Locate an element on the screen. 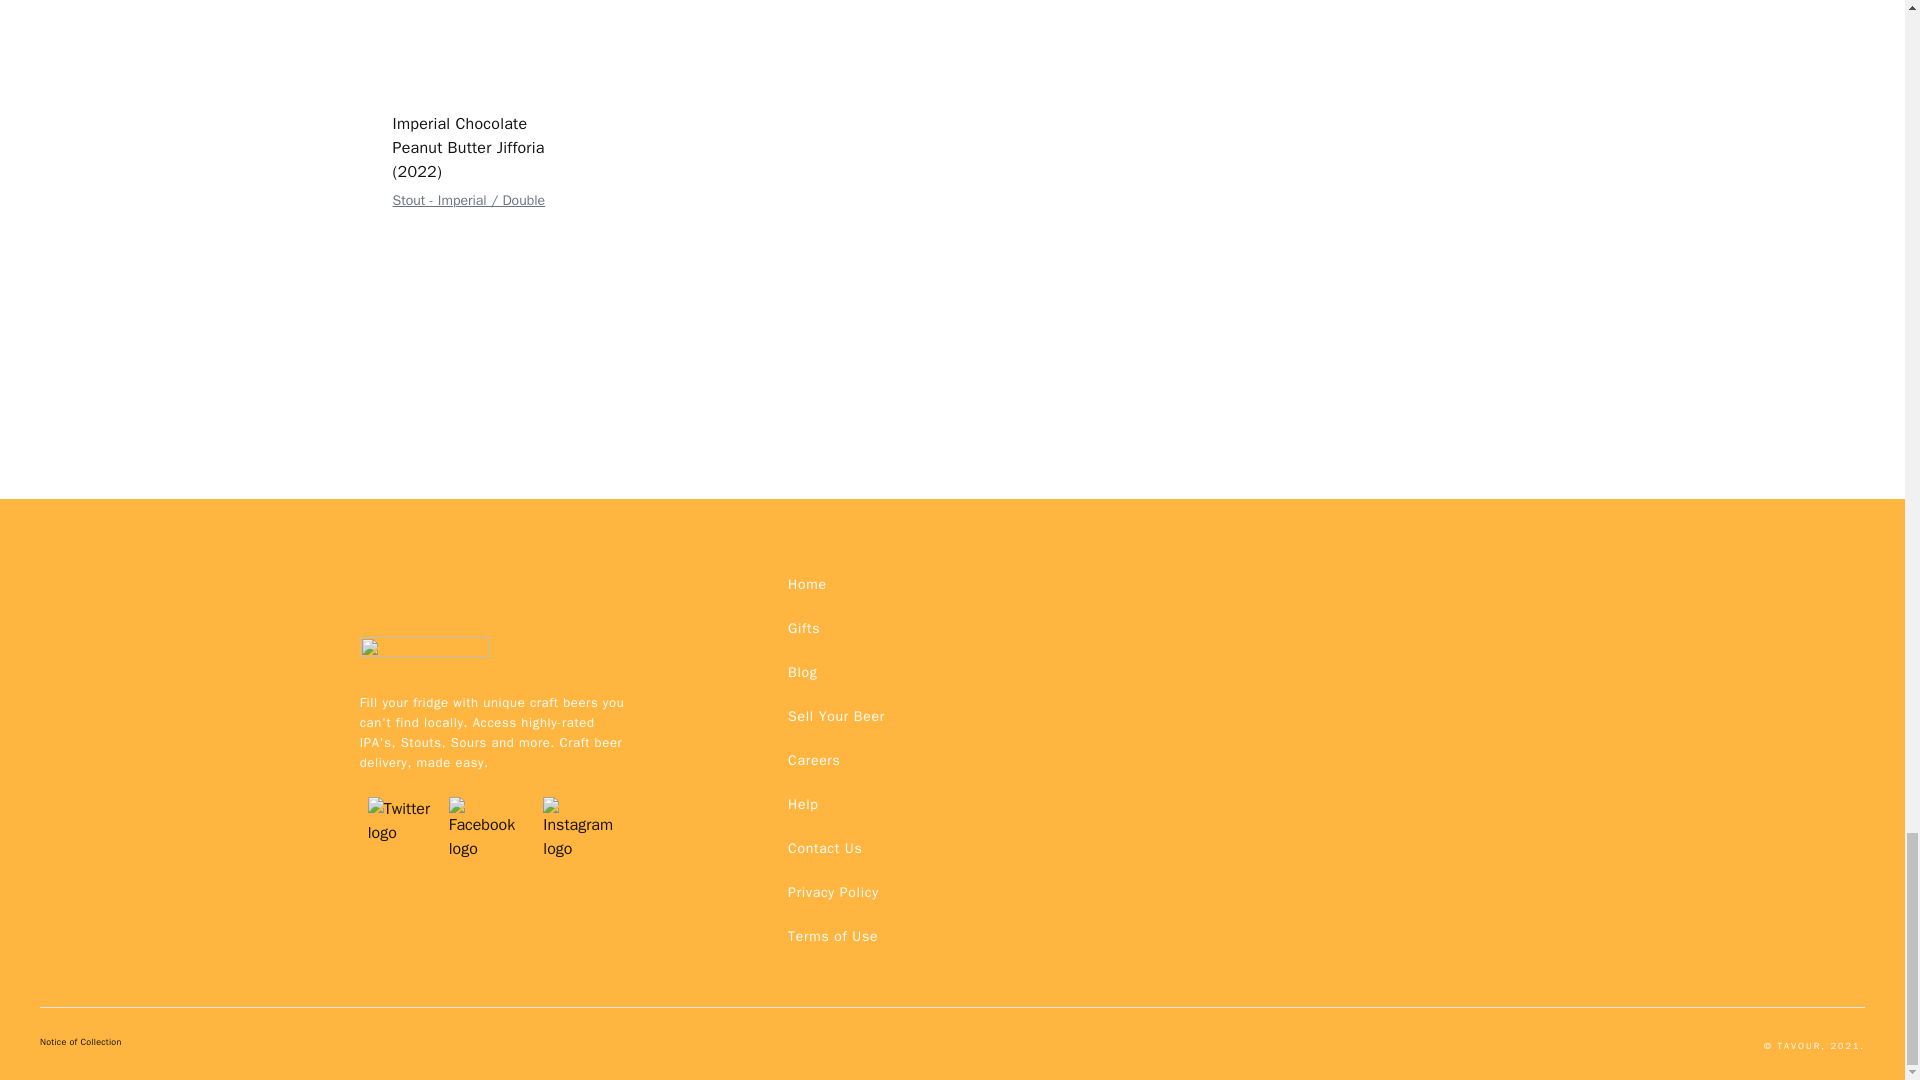 The image size is (1920, 1080). FAQ is located at coordinates (832, 892).